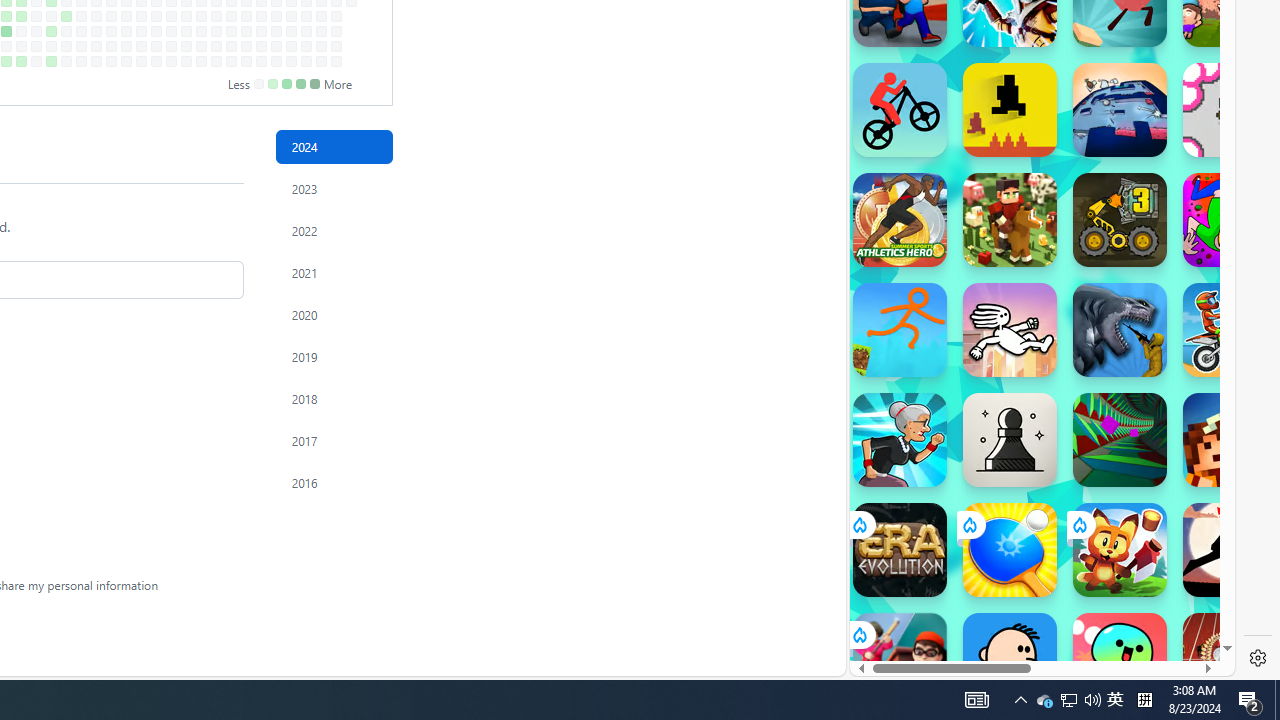 The height and width of the screenshot is (720, 1280). I want to click on No contributions on November 9th., so click(231, 61).